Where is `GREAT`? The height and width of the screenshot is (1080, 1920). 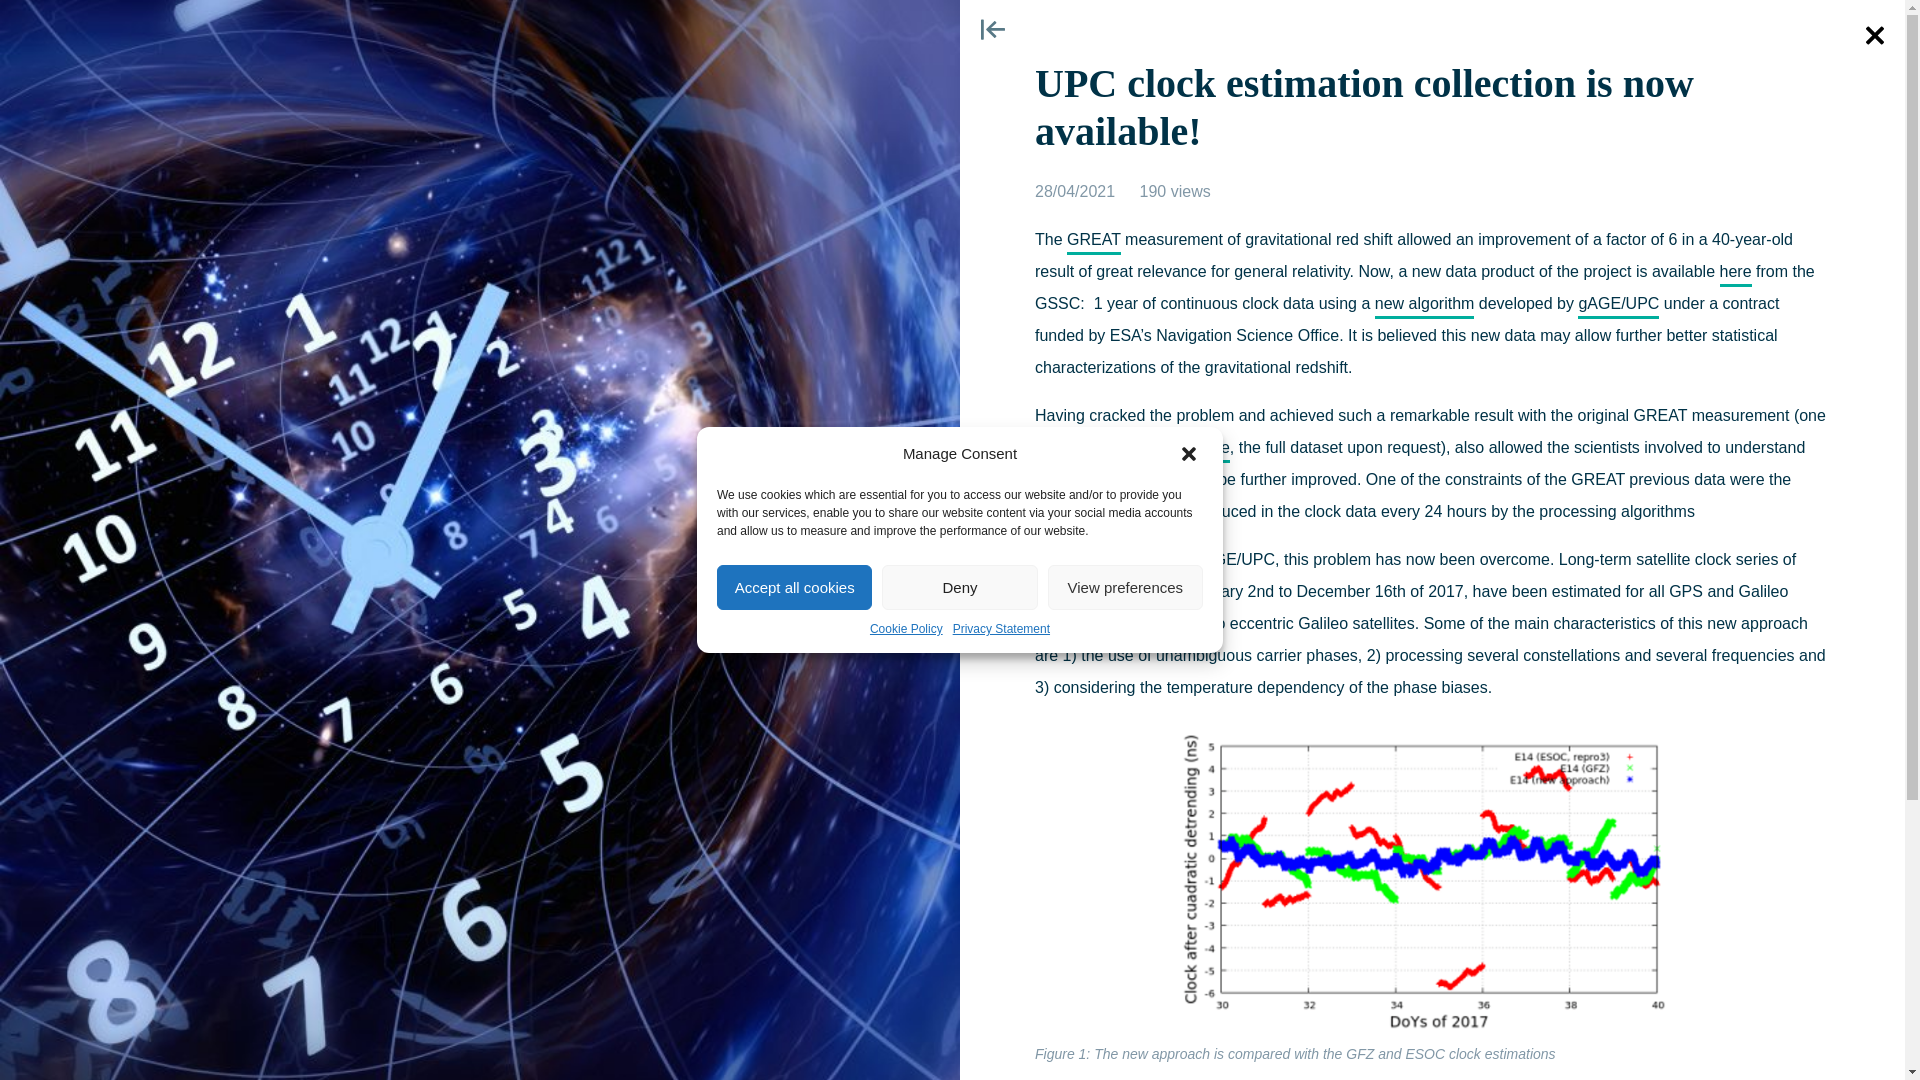
GREAT is located at coordinates (1094, 242).